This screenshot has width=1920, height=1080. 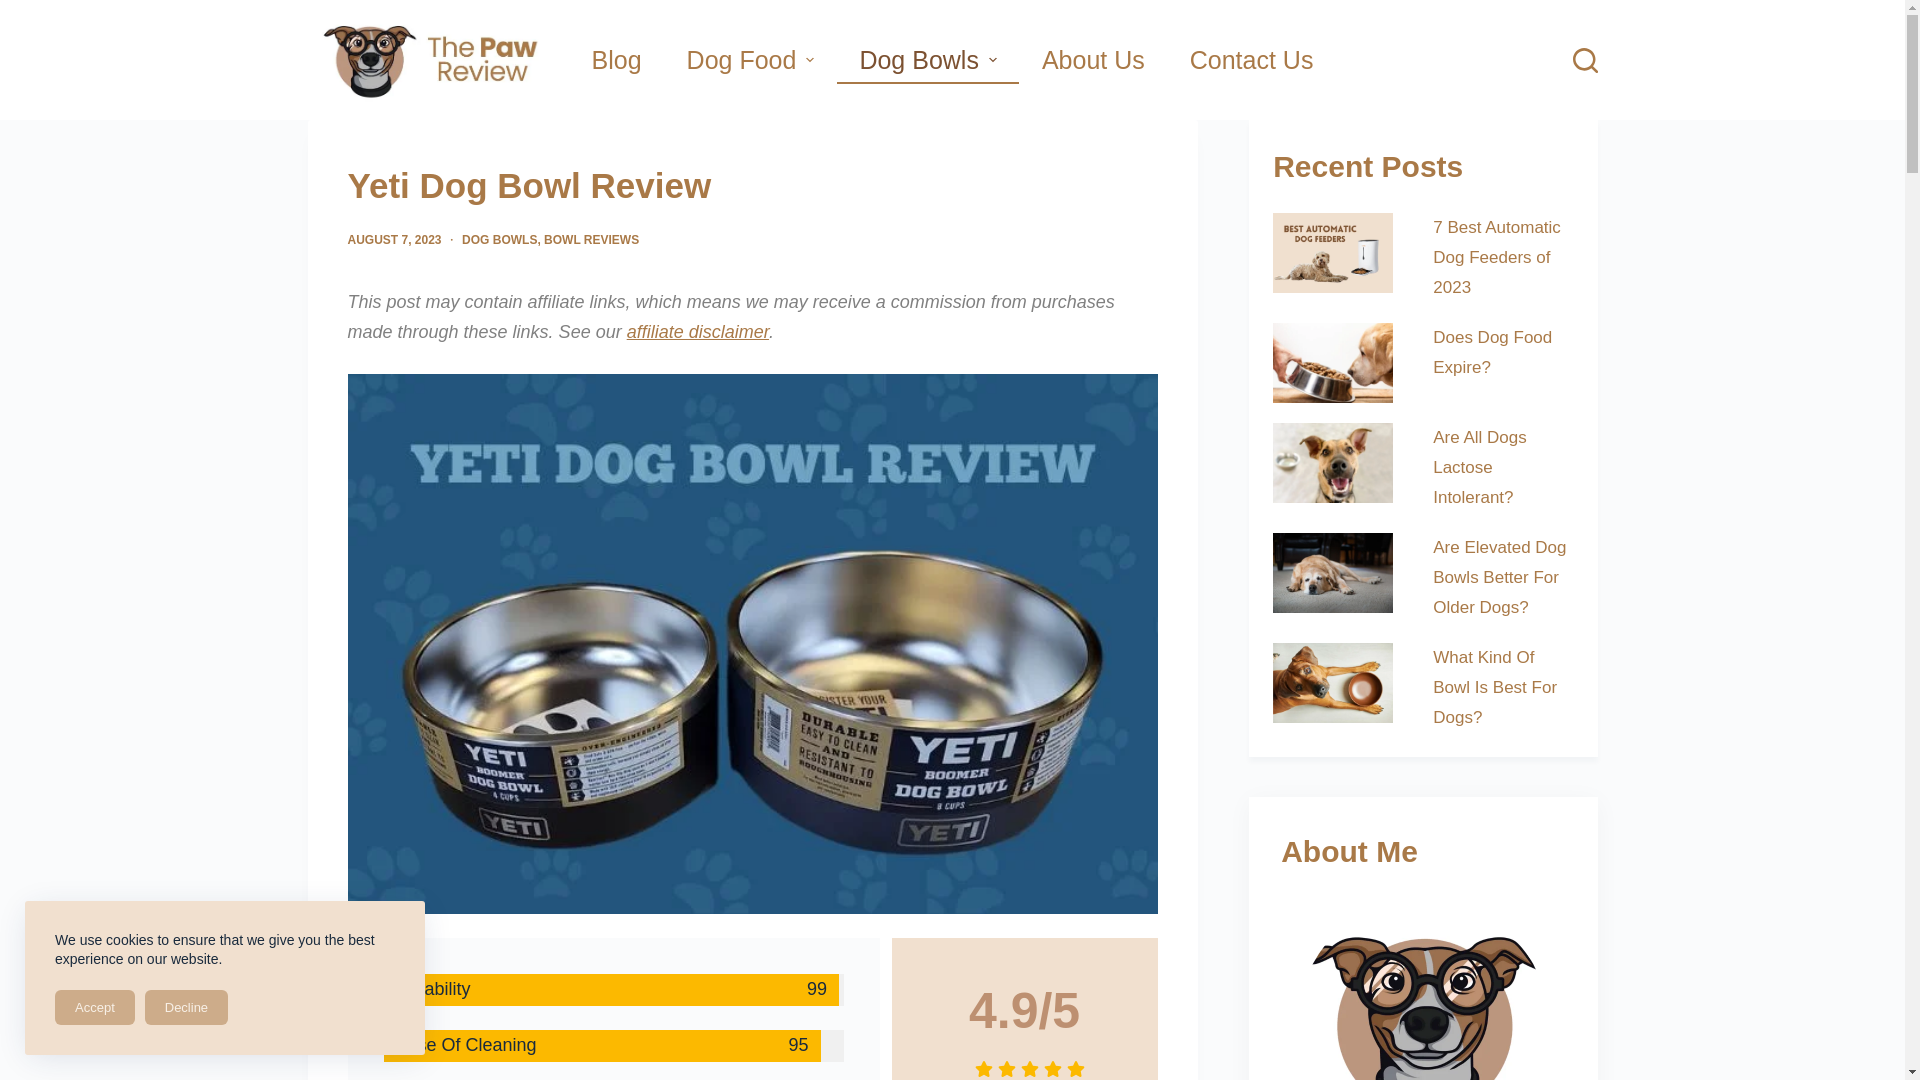 What do you see at coordinates (186, 1007) in the screenshot?
I see `Decline` at bounding box center [186, 1007].